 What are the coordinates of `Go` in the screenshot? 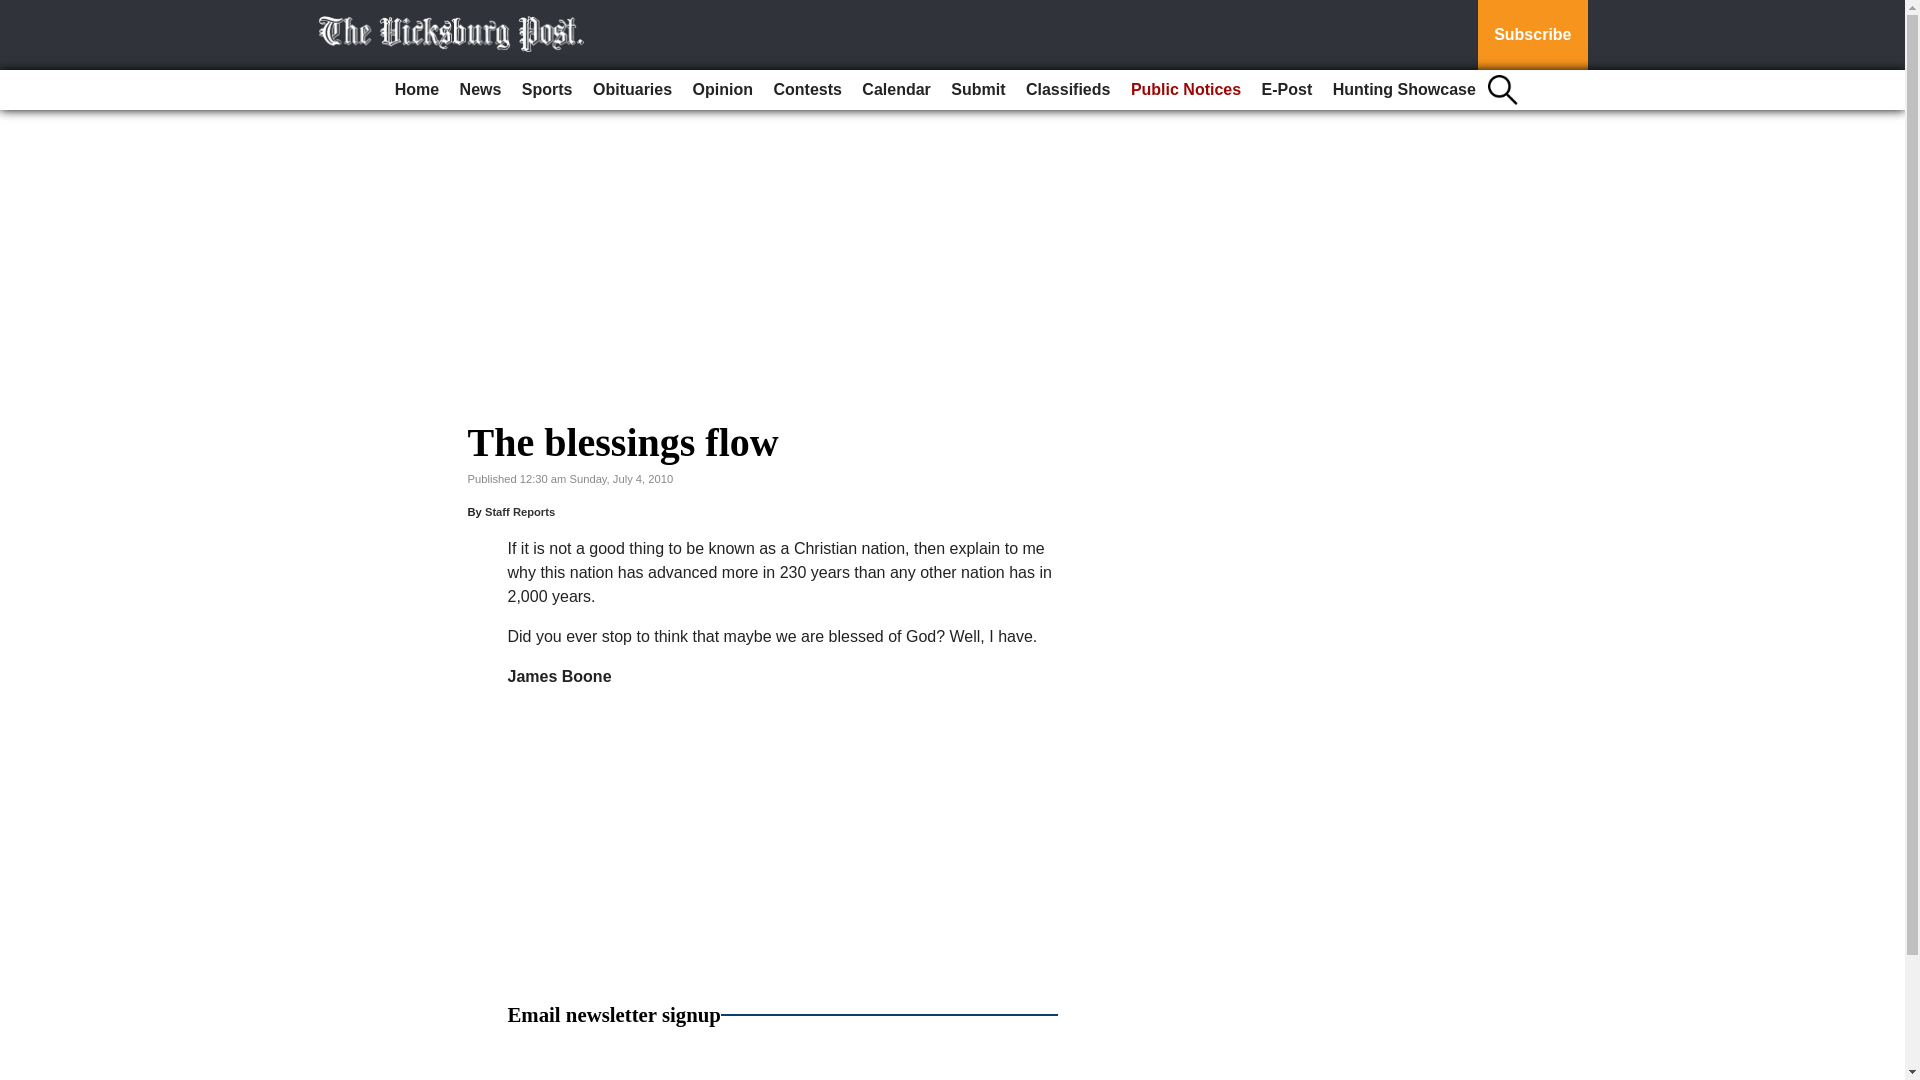 It's located at (18, 12).